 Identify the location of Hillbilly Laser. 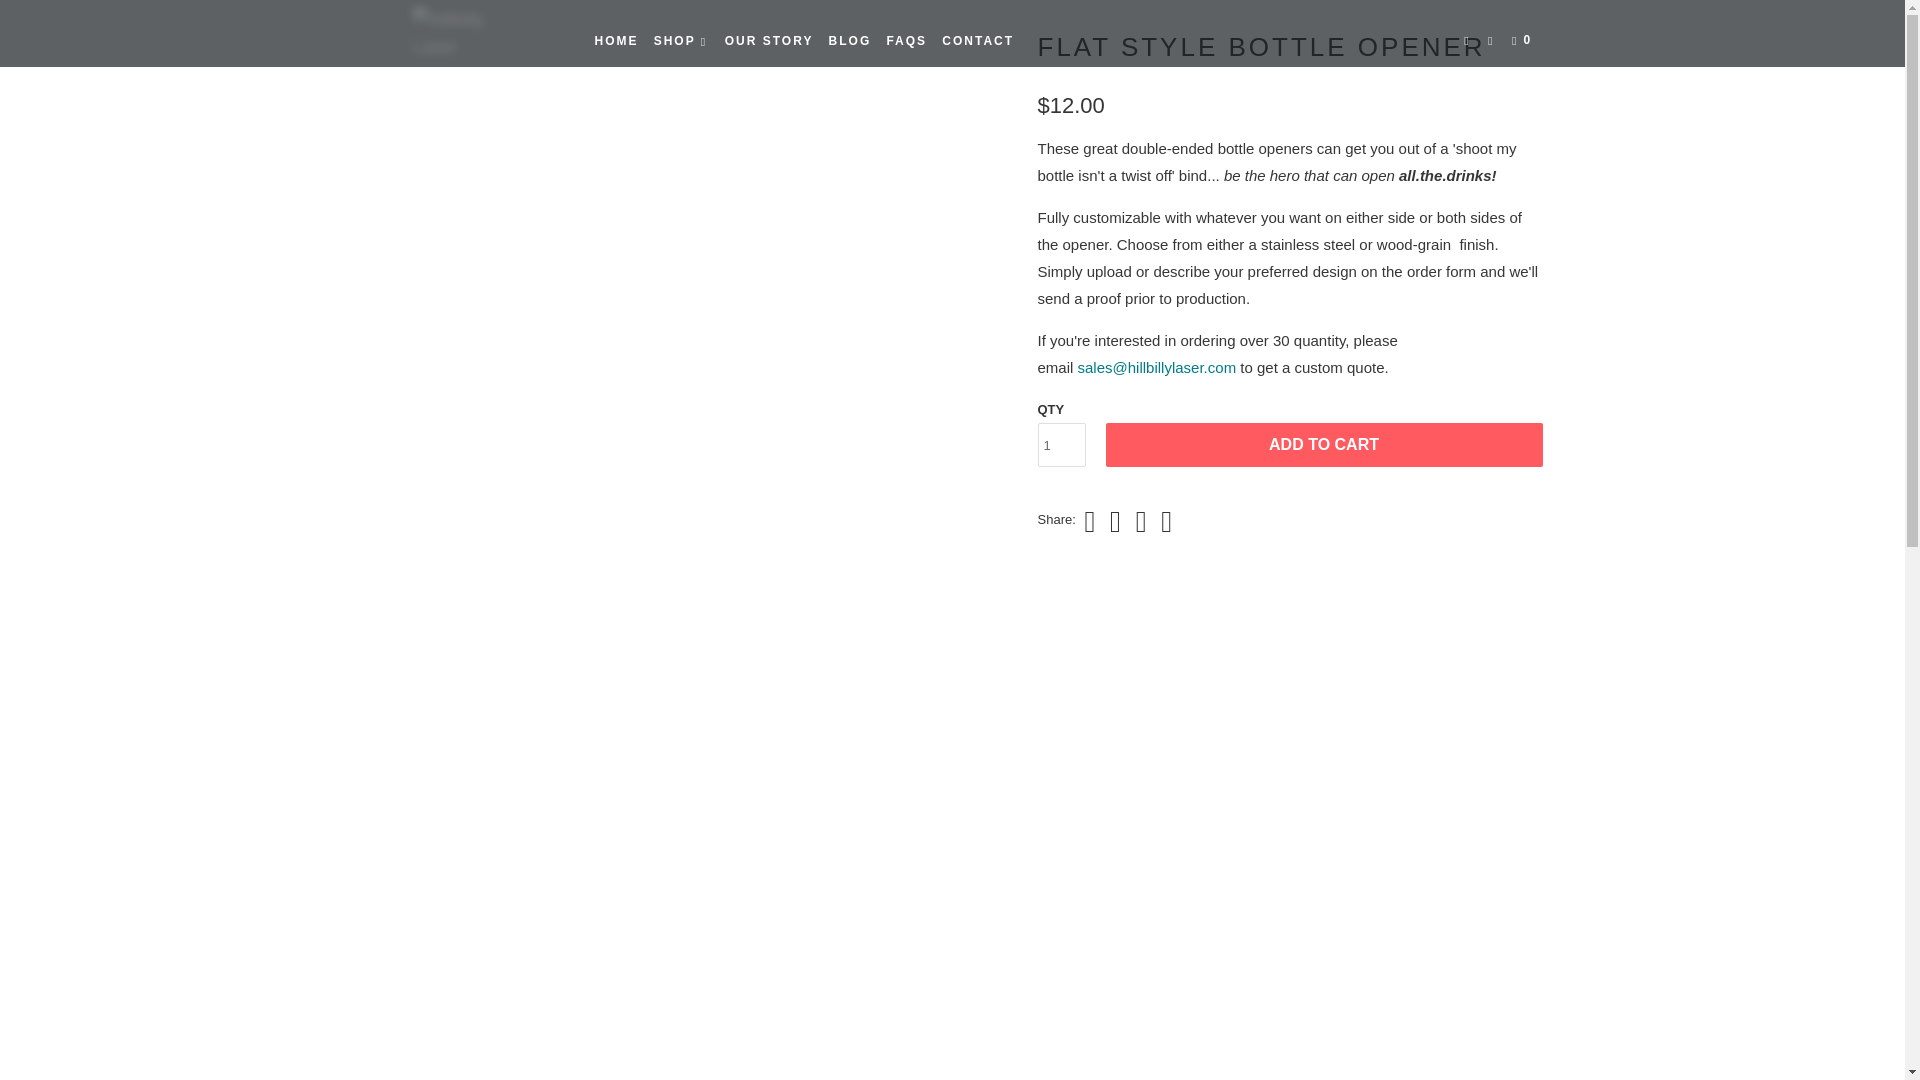
(464, 33).